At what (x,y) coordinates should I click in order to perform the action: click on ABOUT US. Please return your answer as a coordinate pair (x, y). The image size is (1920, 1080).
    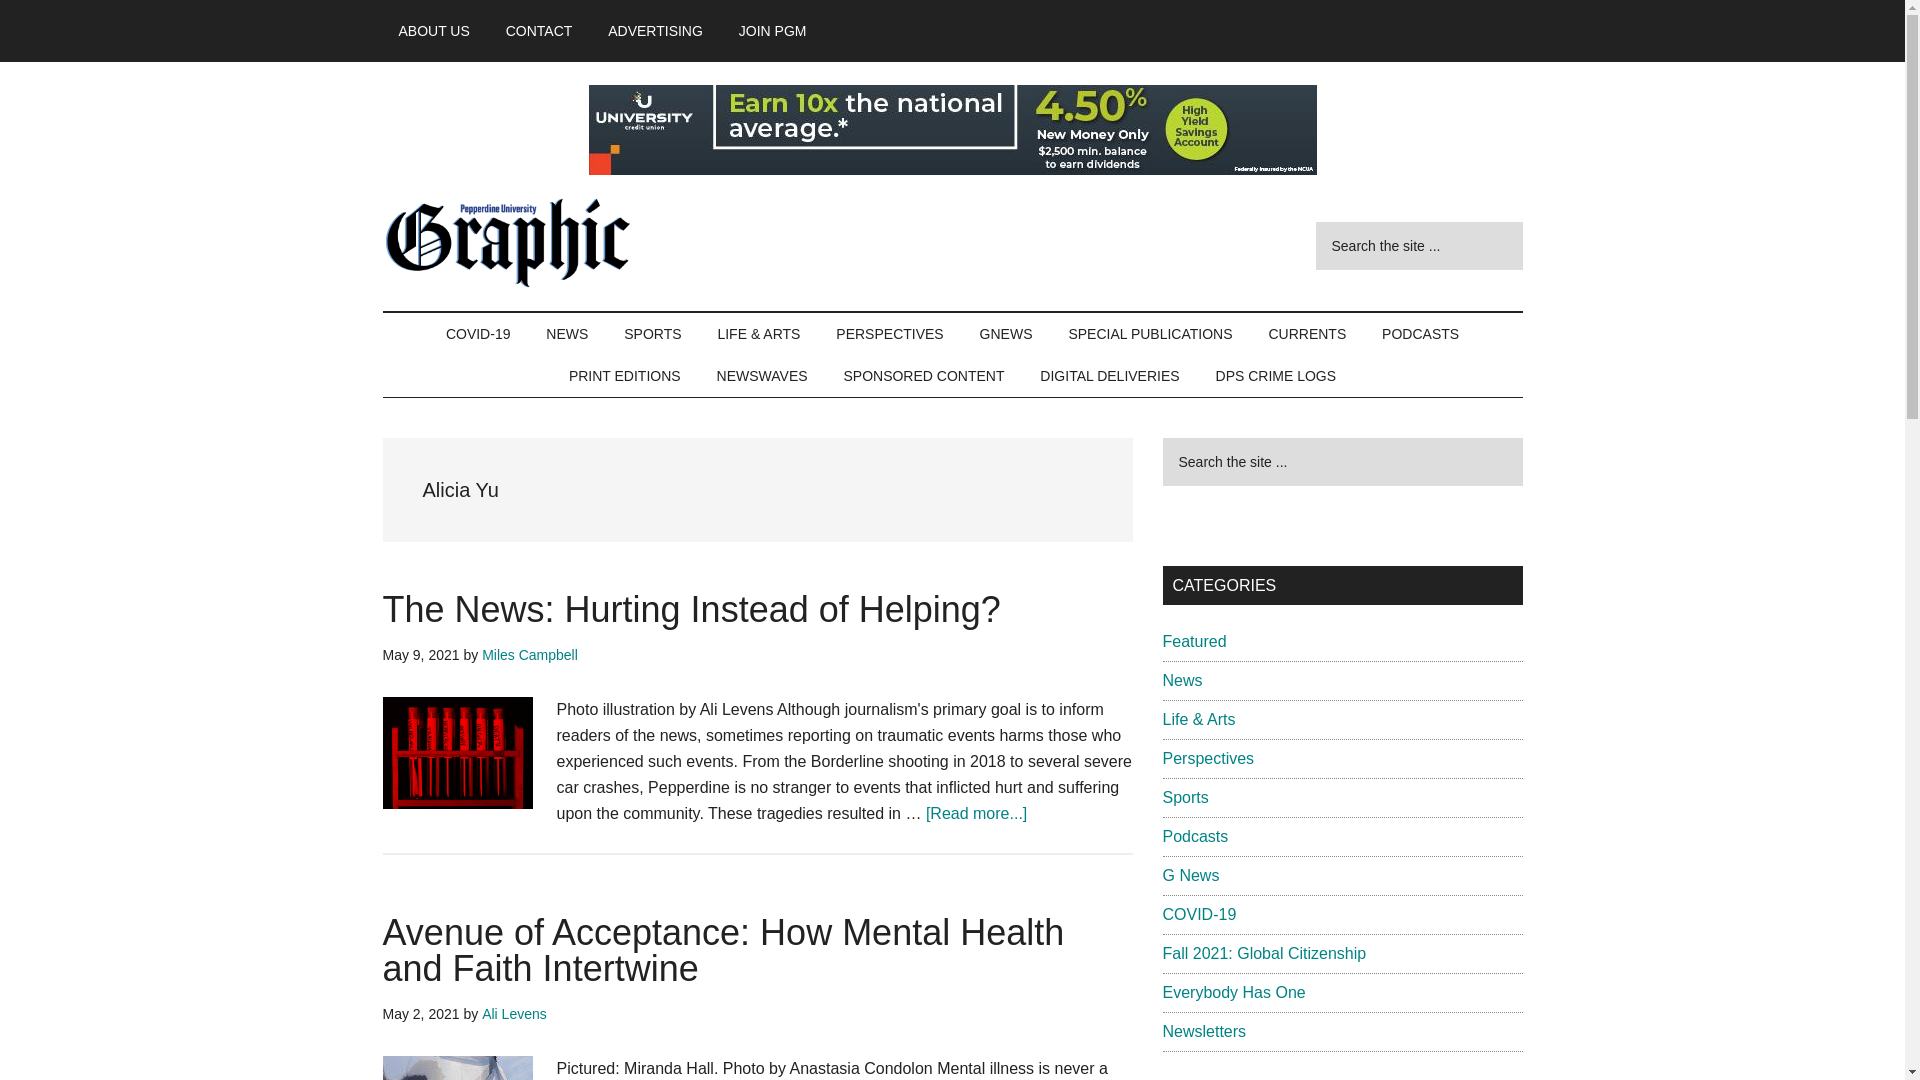
    Looking at the image, I should click on (434, 30).